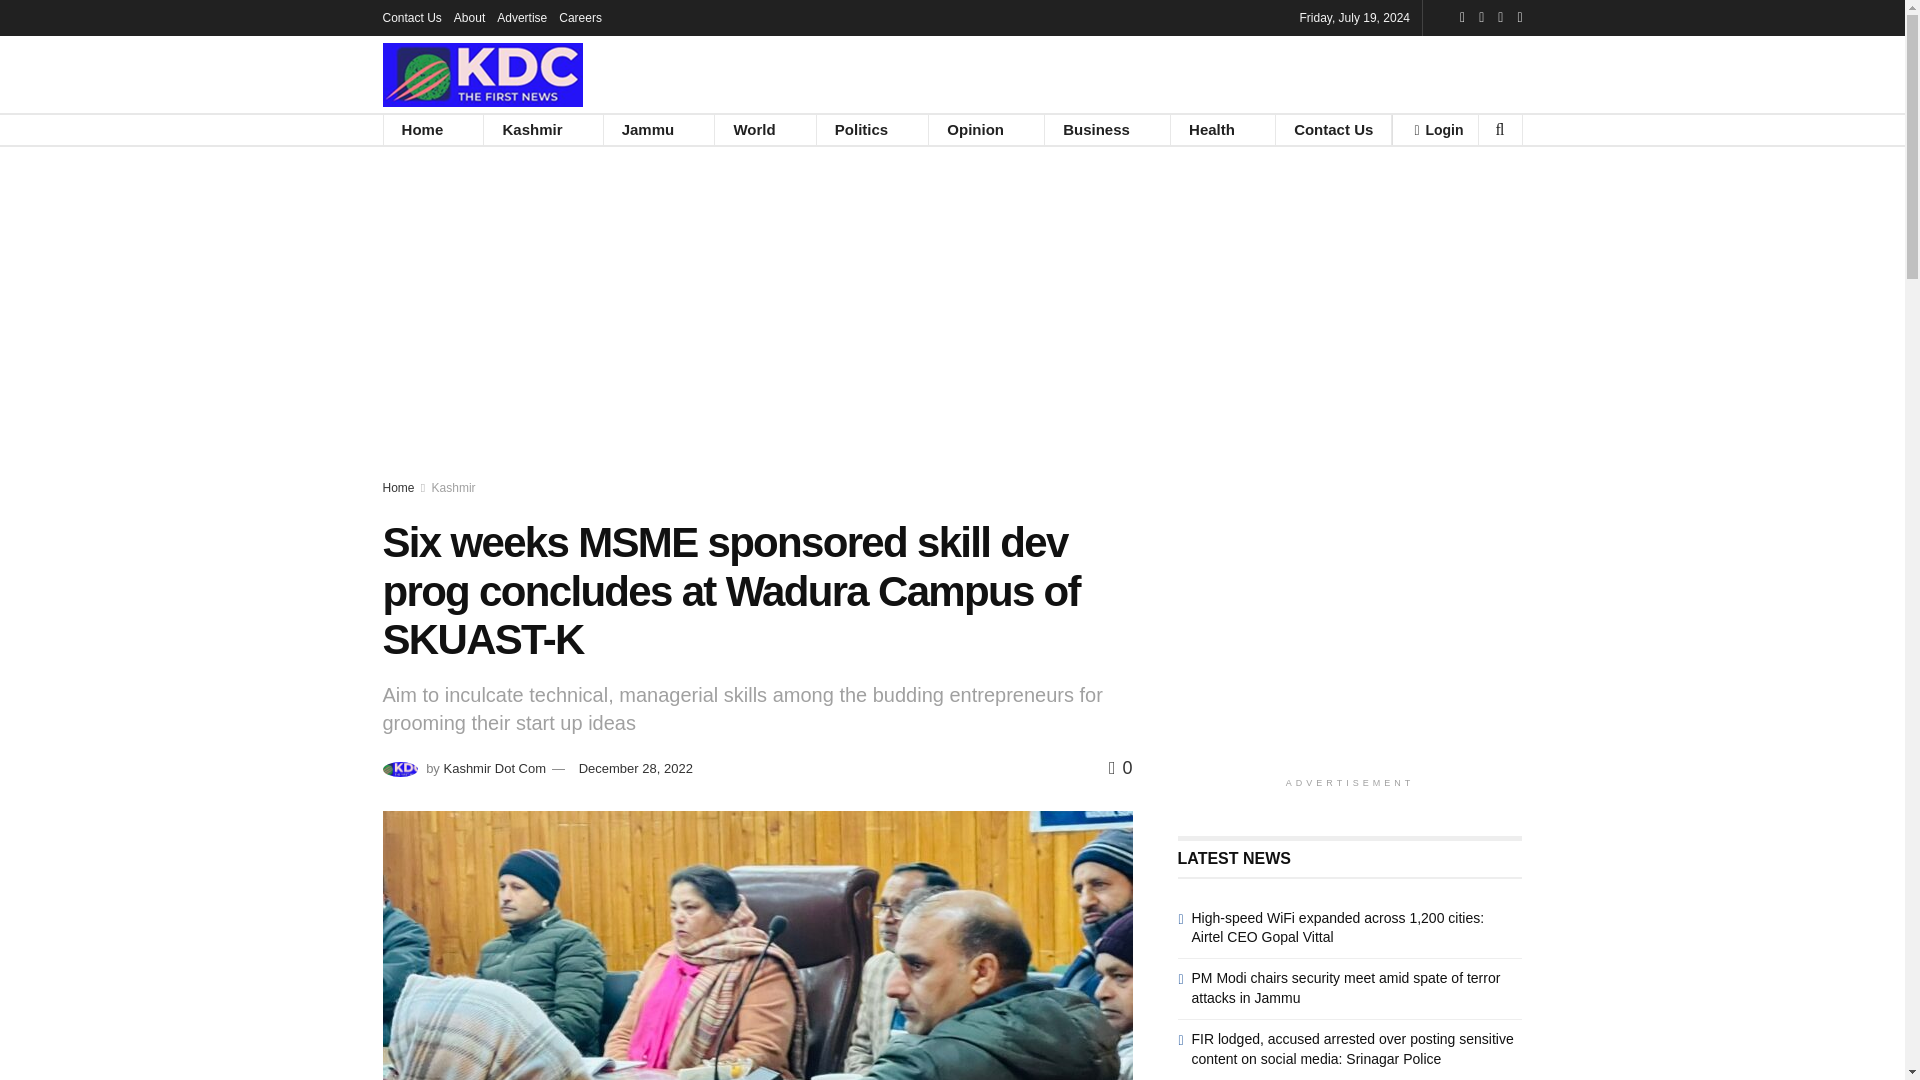 Image resolution: width=1920 pixels, height=1080 pixels. What do you see at coordinates (753, 129) in the screenshot?
I see `World` at bounding box center [753, 129].